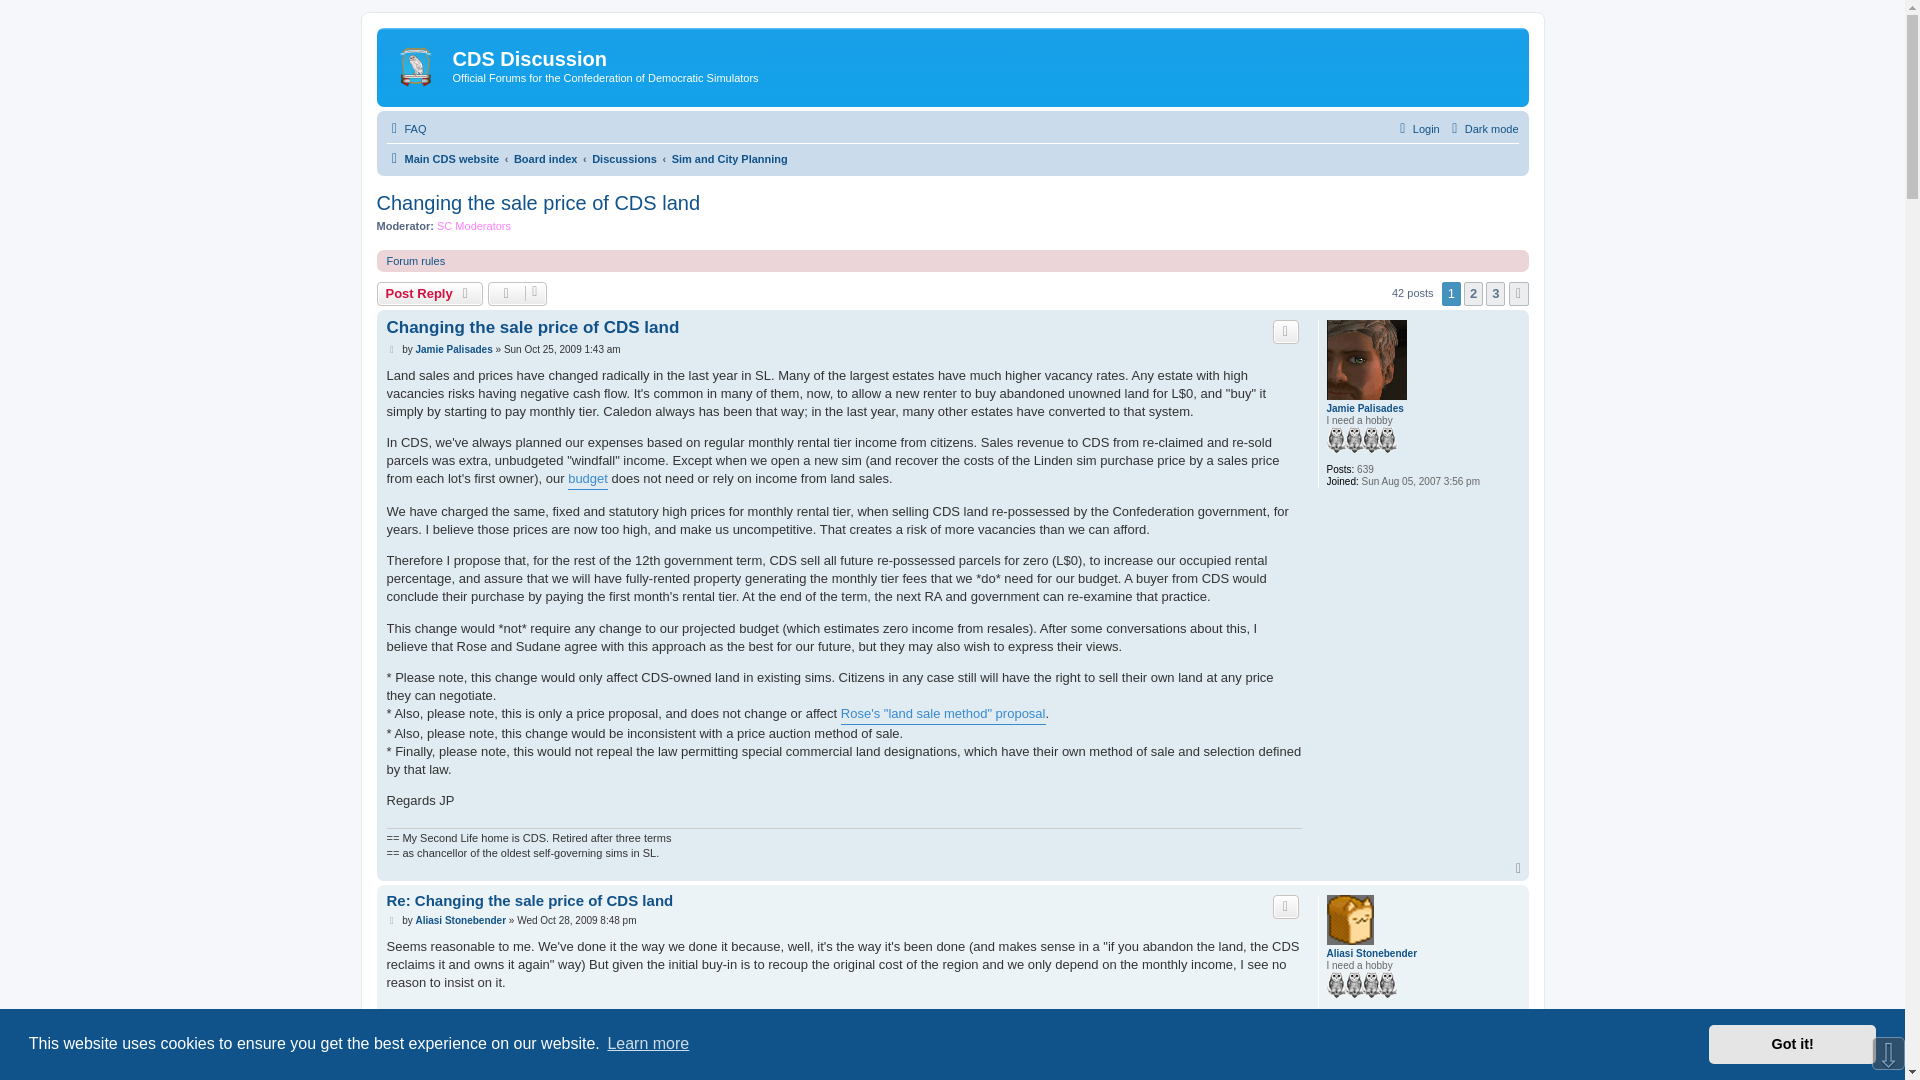 This screenshot has height=1080, width=1920. What do you see at coordinates (392, 350) in the screenshot?
I see `Post` at bounding box center [392, 350].